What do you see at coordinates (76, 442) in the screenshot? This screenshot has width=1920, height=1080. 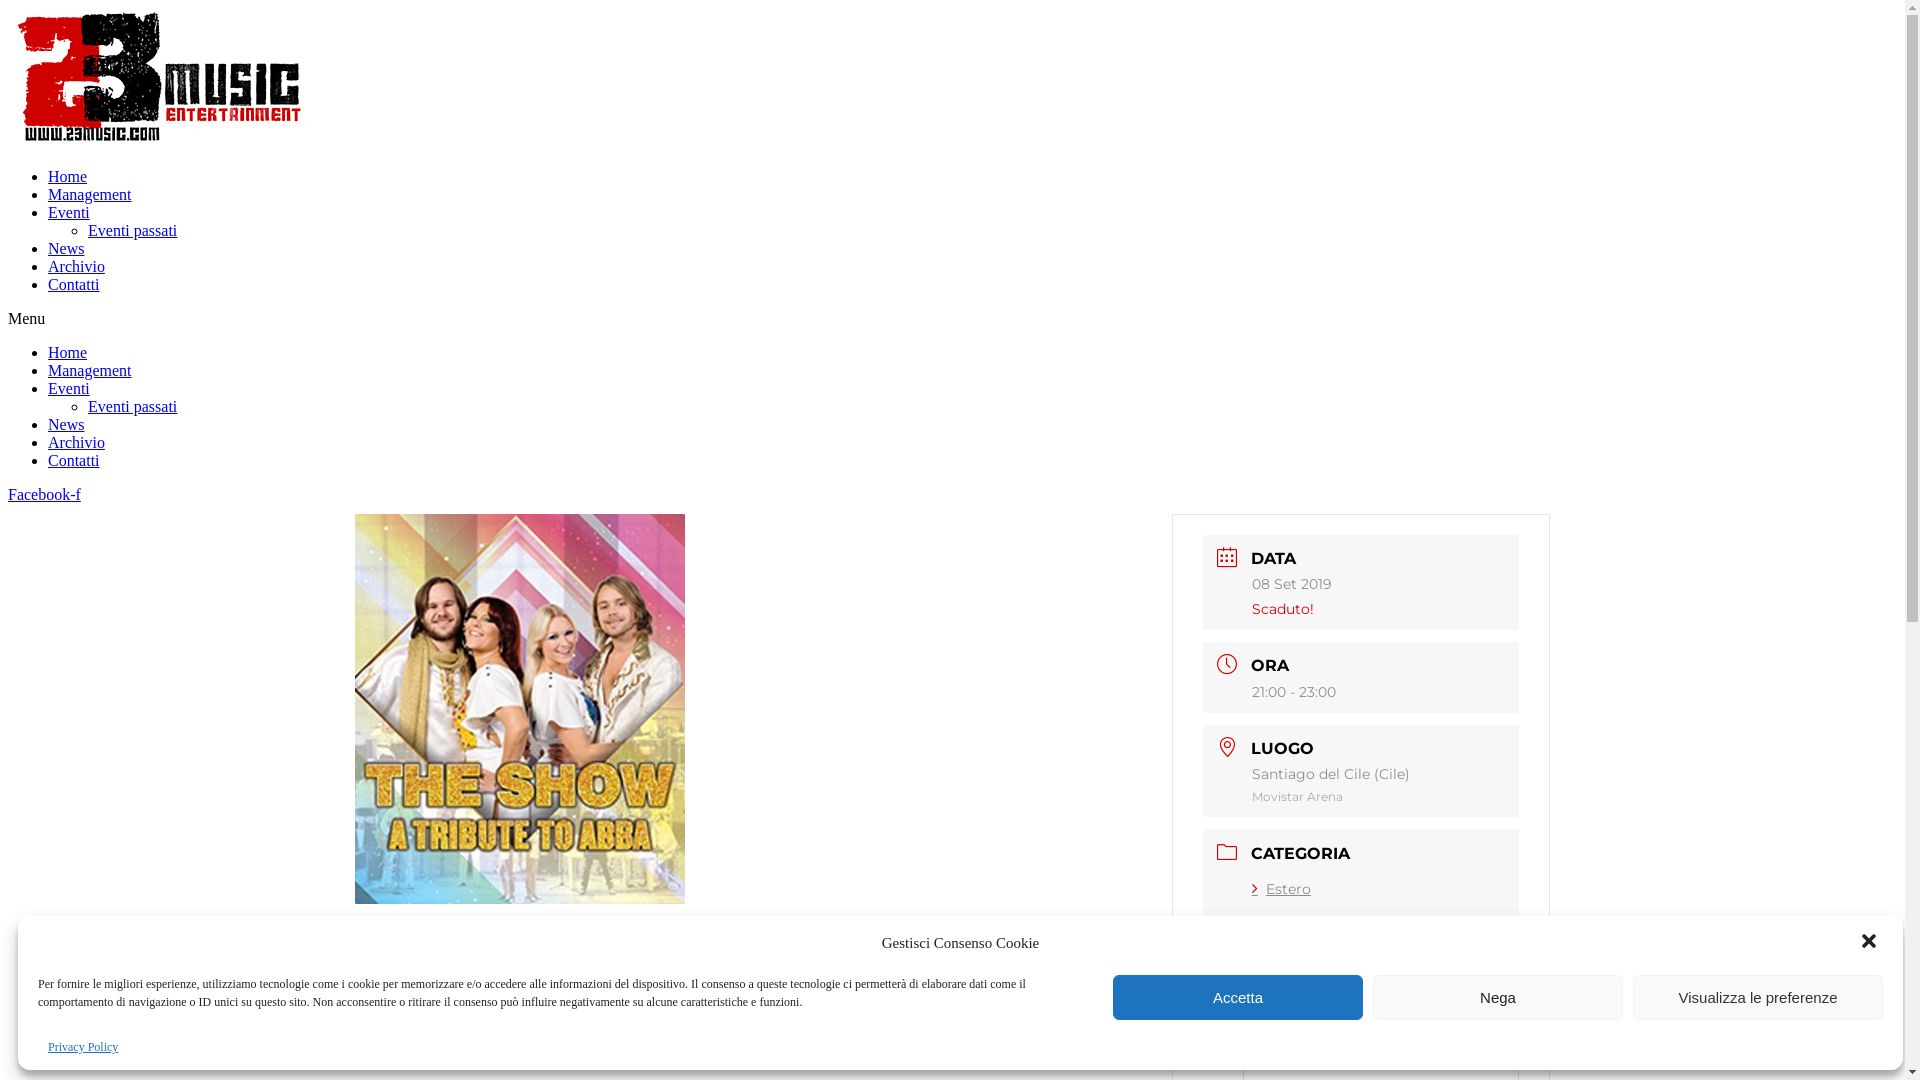 I see `Archivio` at bounding box center [76, 442].